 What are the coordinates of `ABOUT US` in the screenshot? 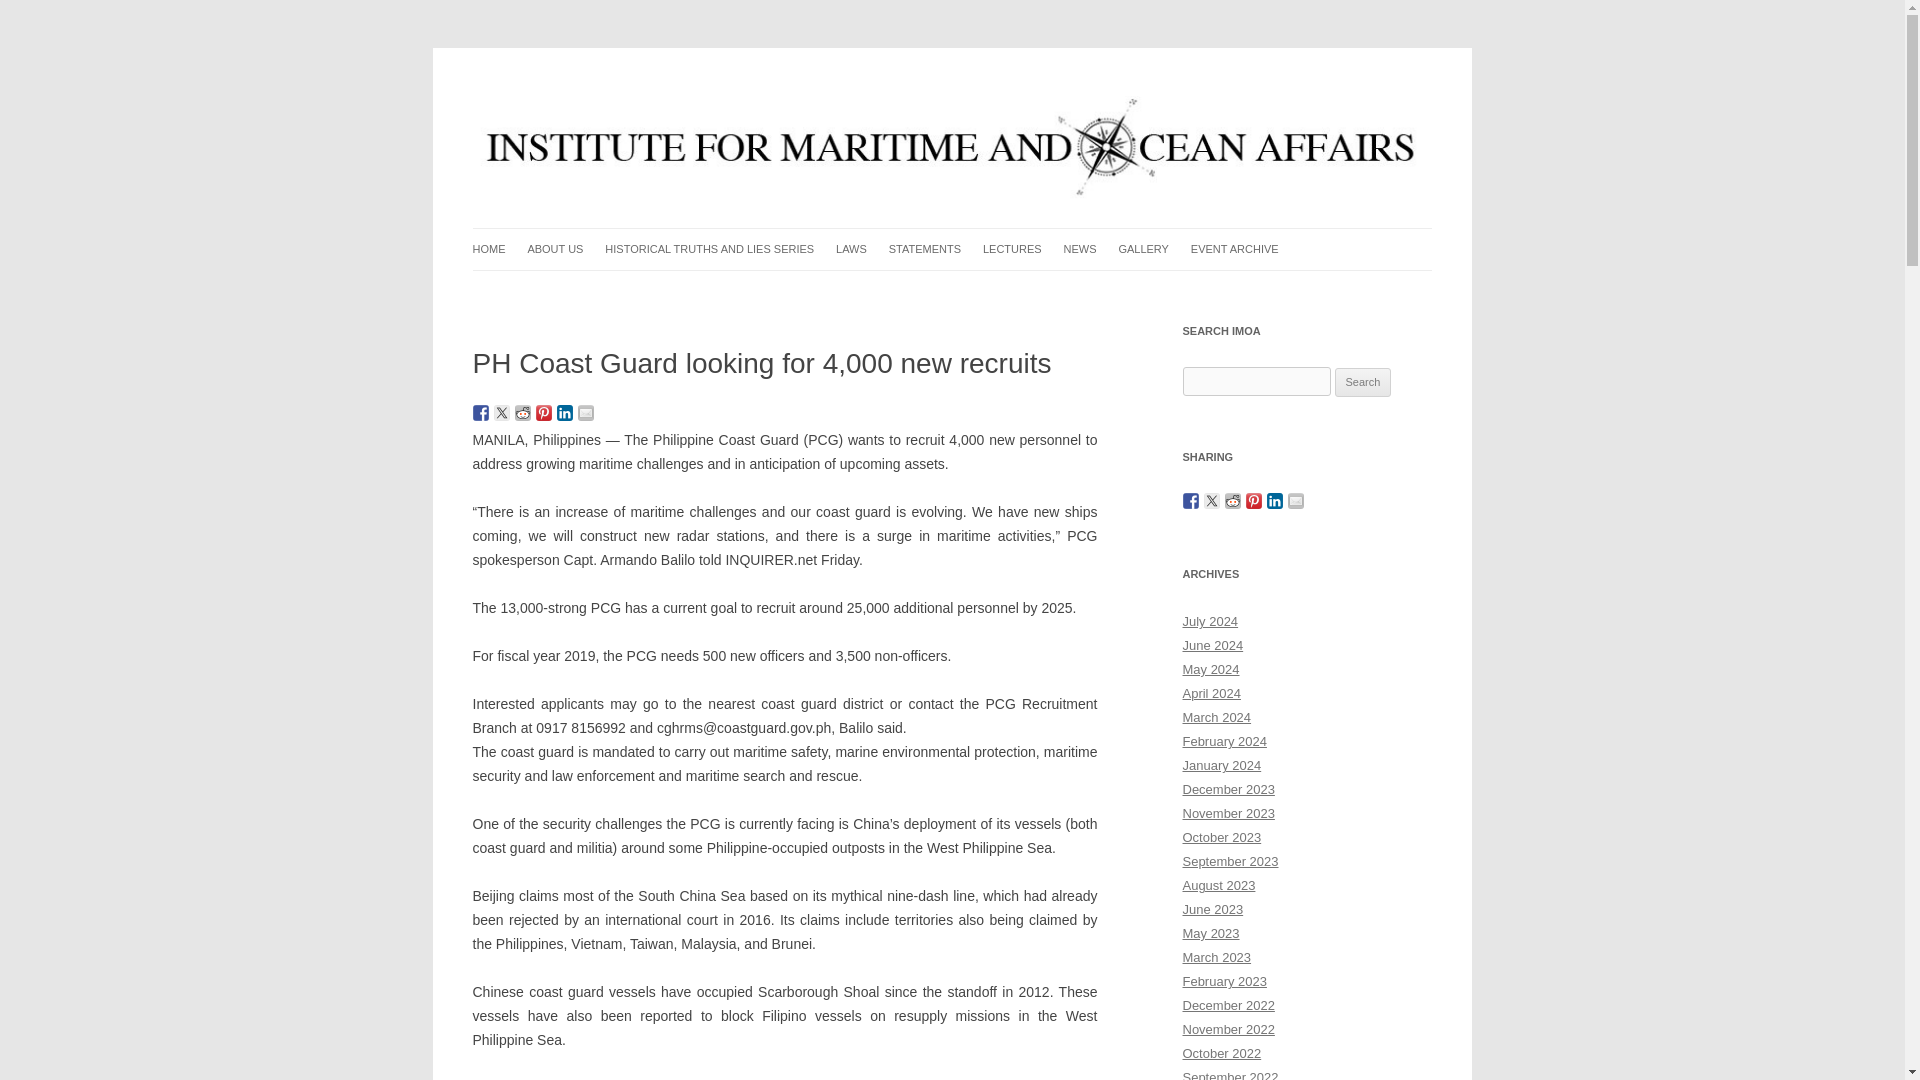 It's located at (554, 249).